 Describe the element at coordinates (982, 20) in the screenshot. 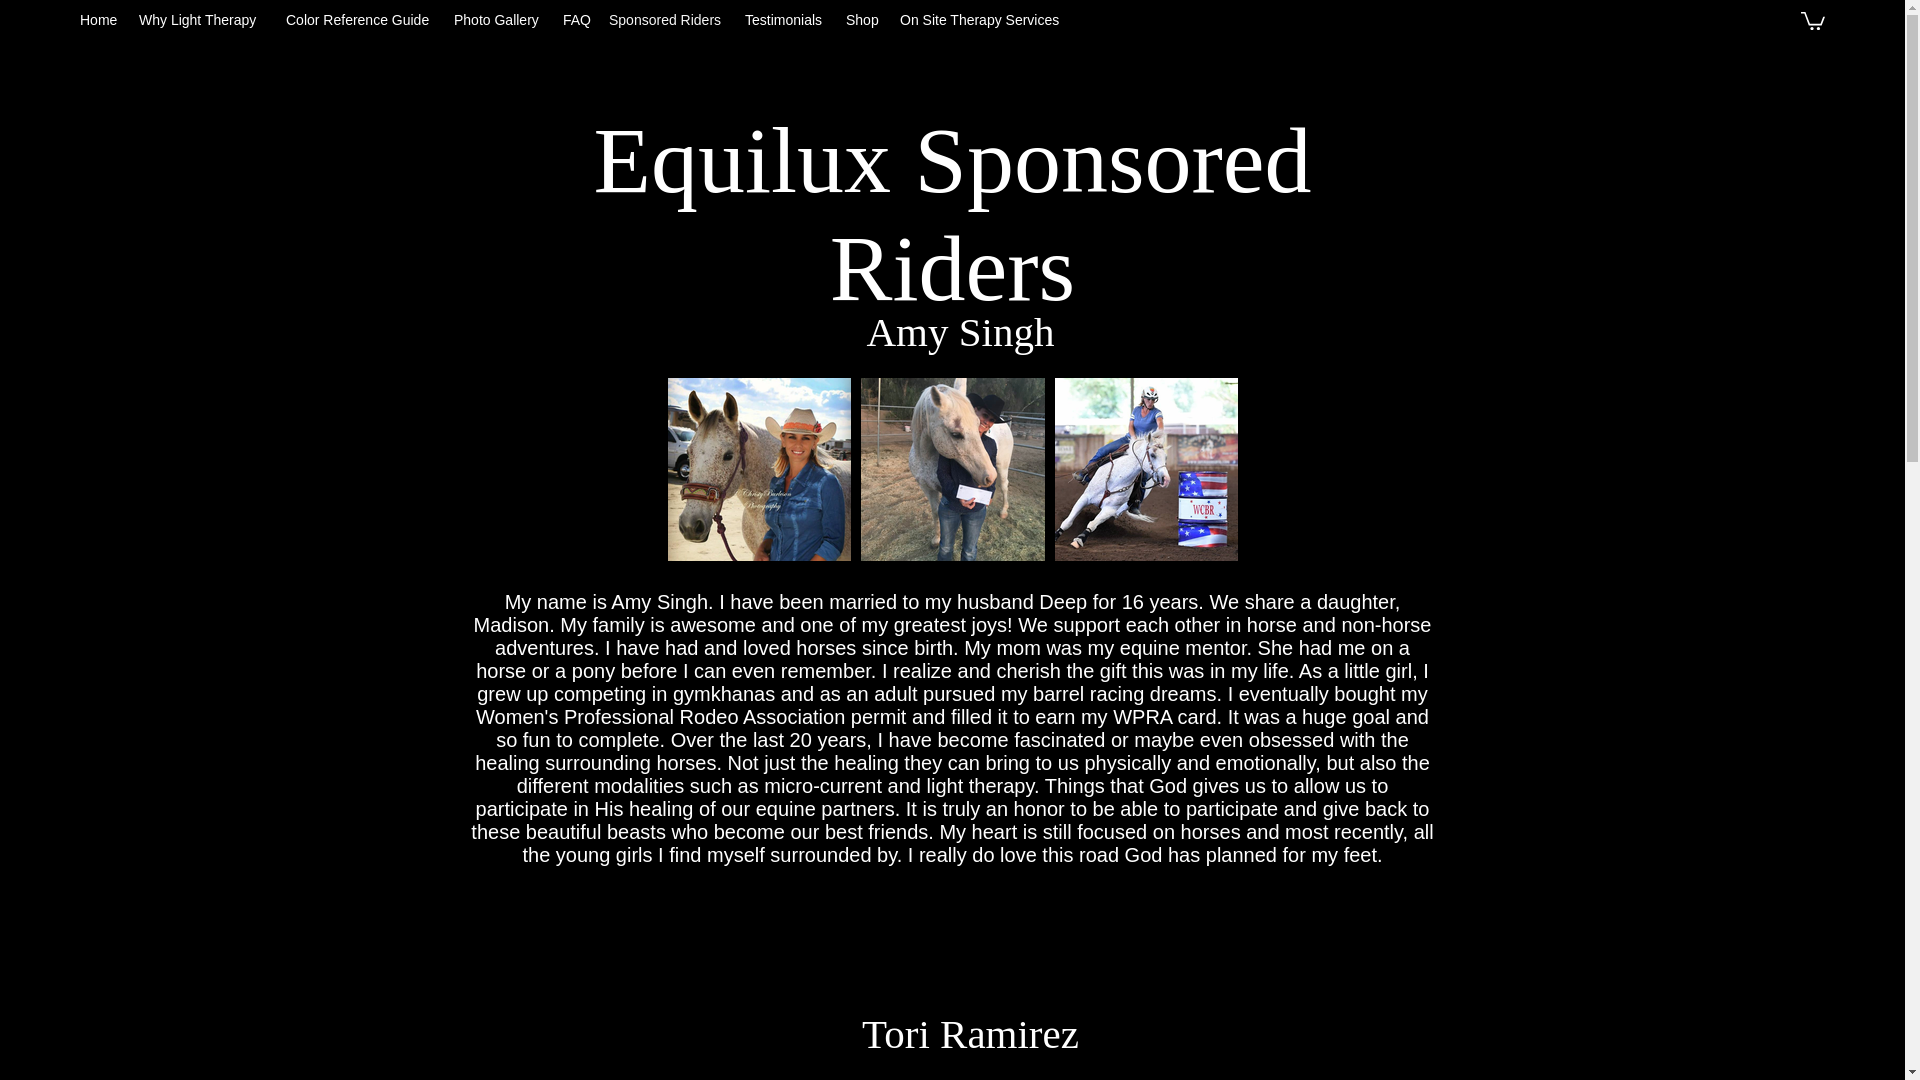

I see `On Site Therapy Services` at that location.